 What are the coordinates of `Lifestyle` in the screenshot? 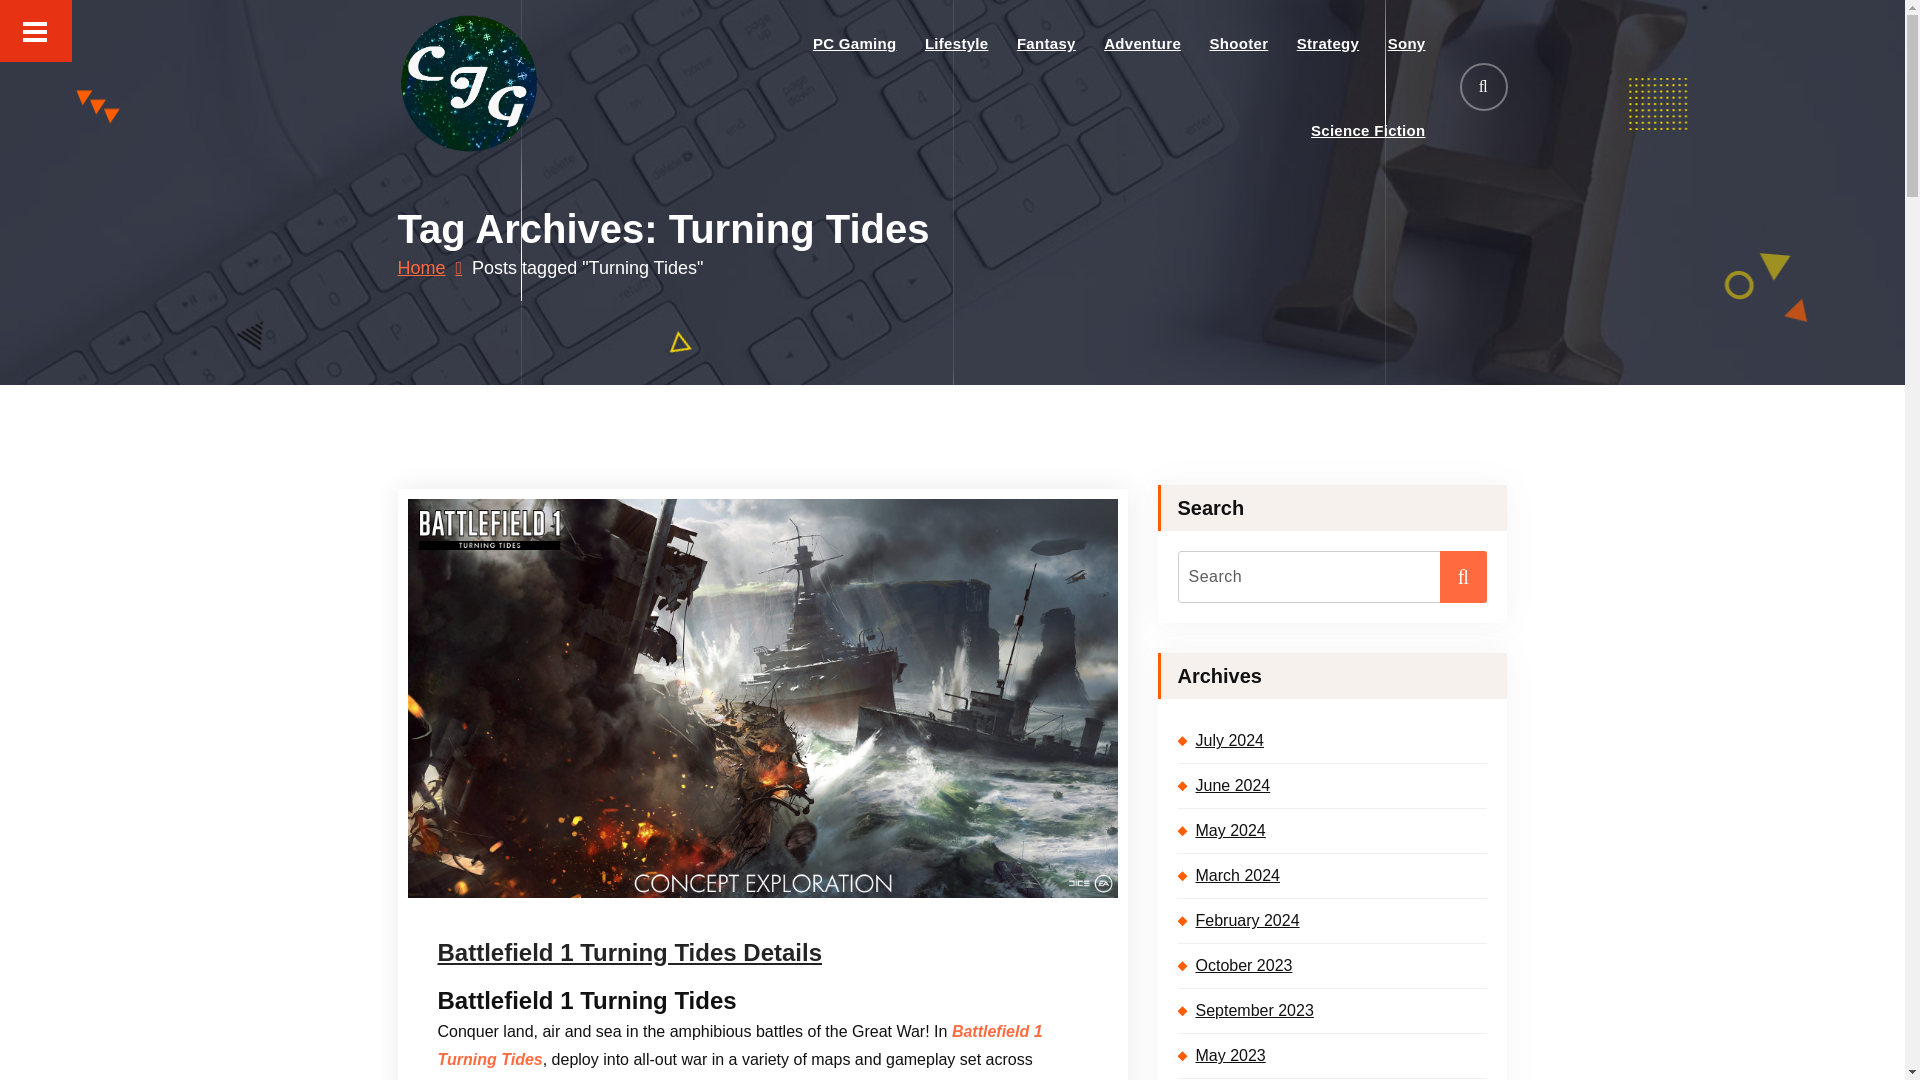 It's located at (957, 44).